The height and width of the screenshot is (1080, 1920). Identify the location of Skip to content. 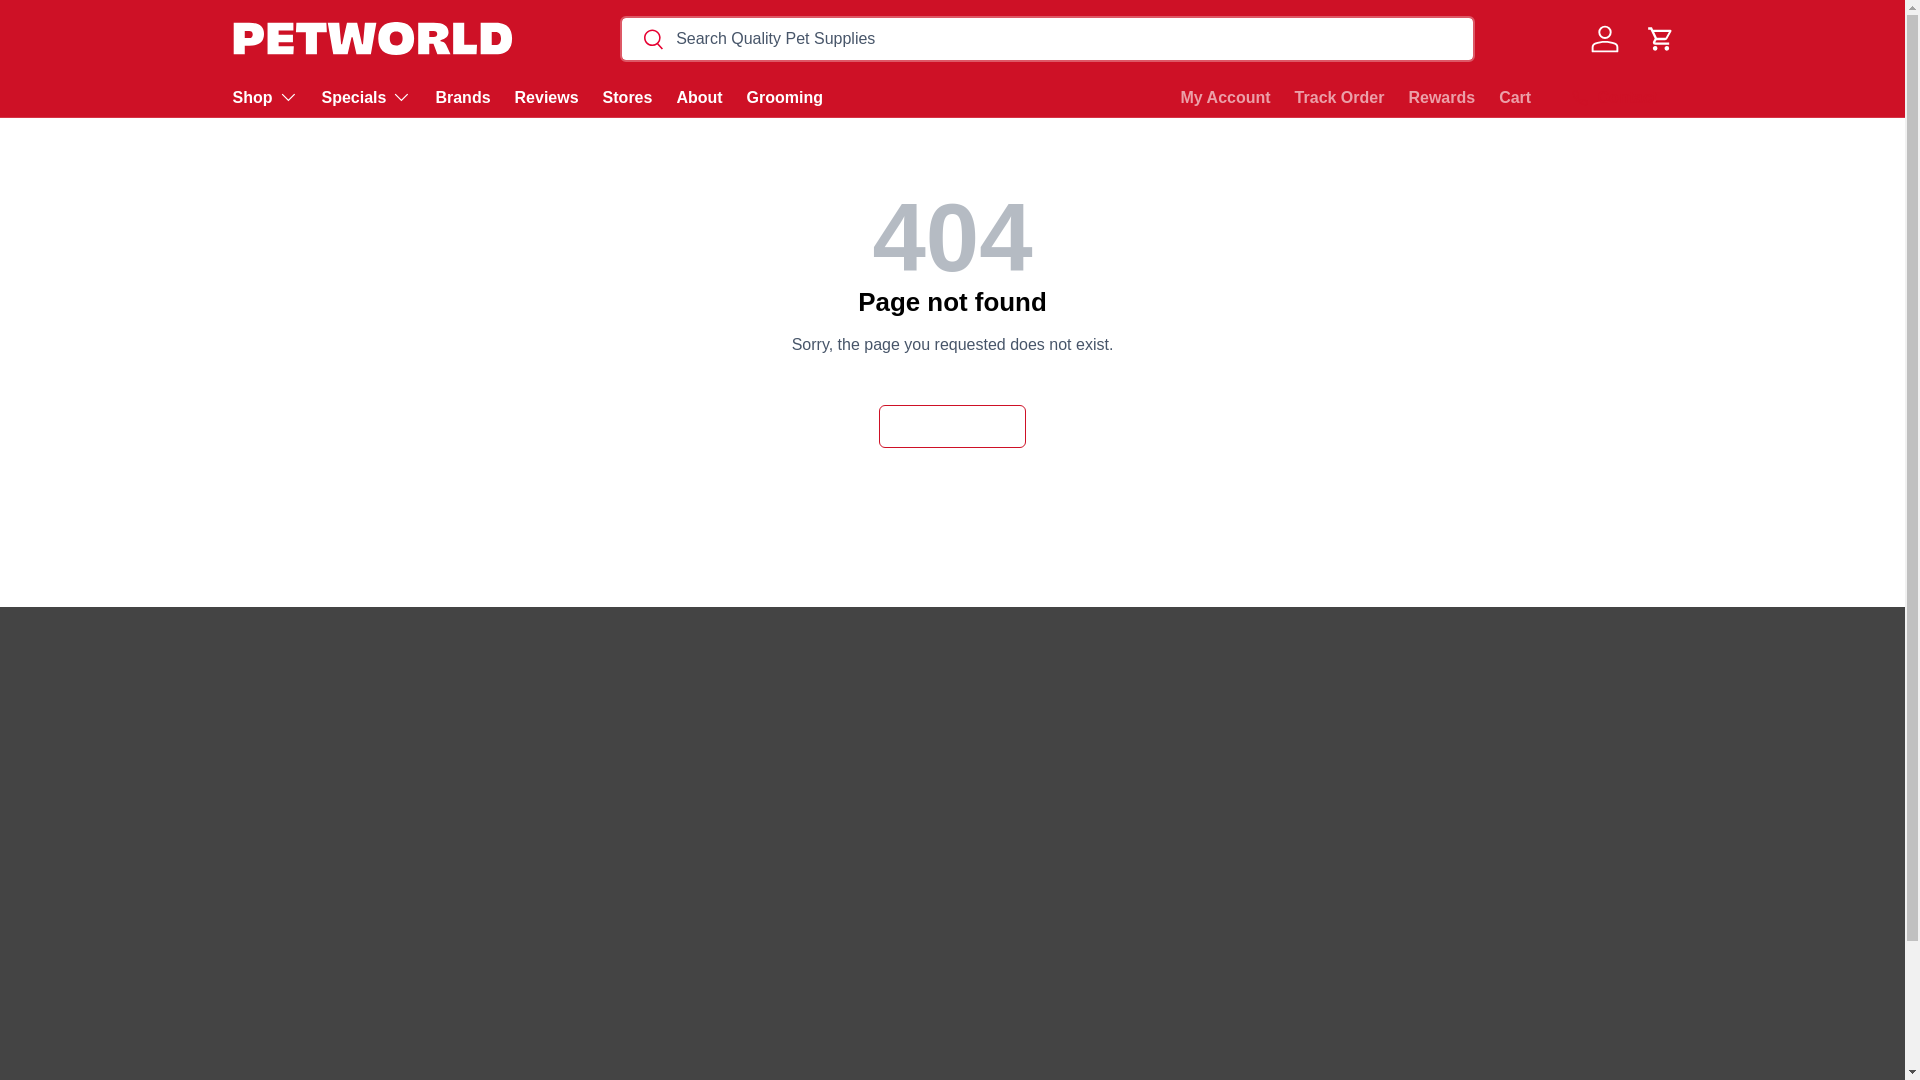
(90, 28).